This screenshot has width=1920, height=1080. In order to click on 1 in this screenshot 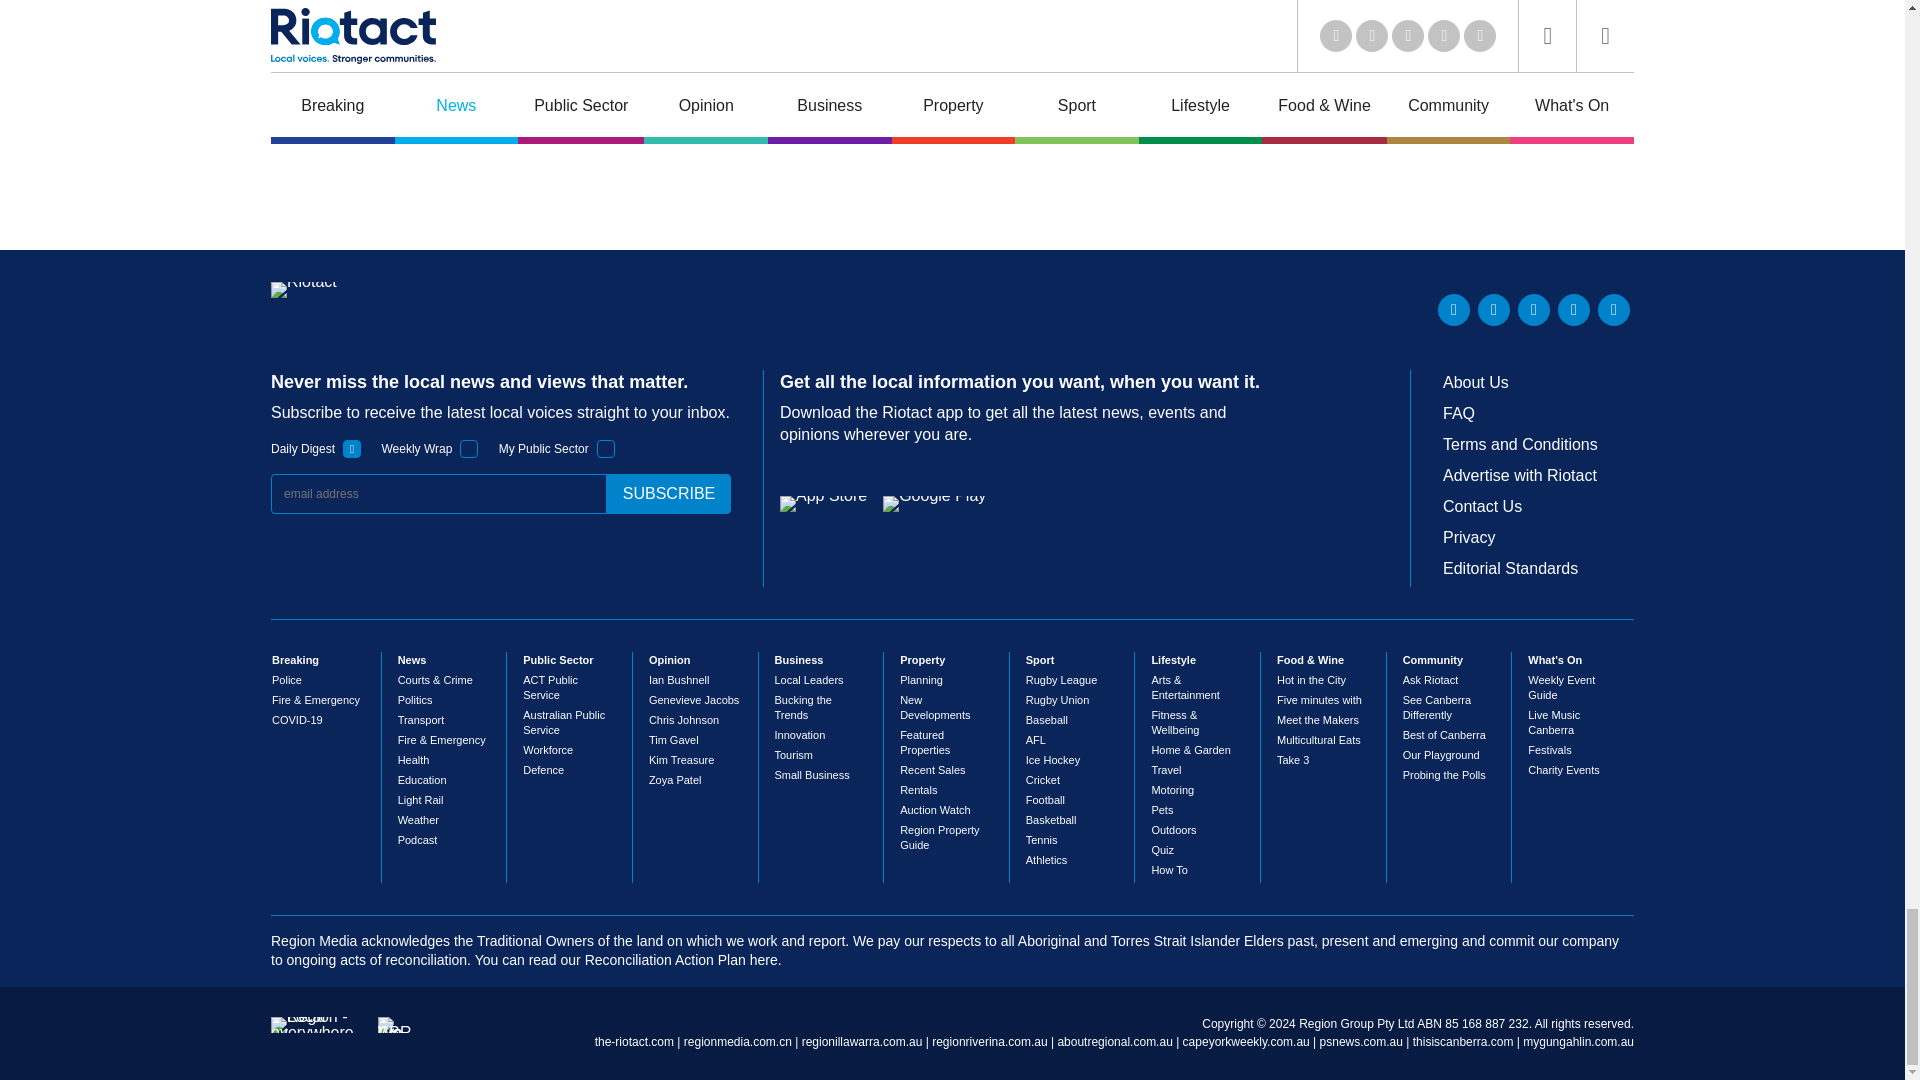, I will do `click(352, 448)`.